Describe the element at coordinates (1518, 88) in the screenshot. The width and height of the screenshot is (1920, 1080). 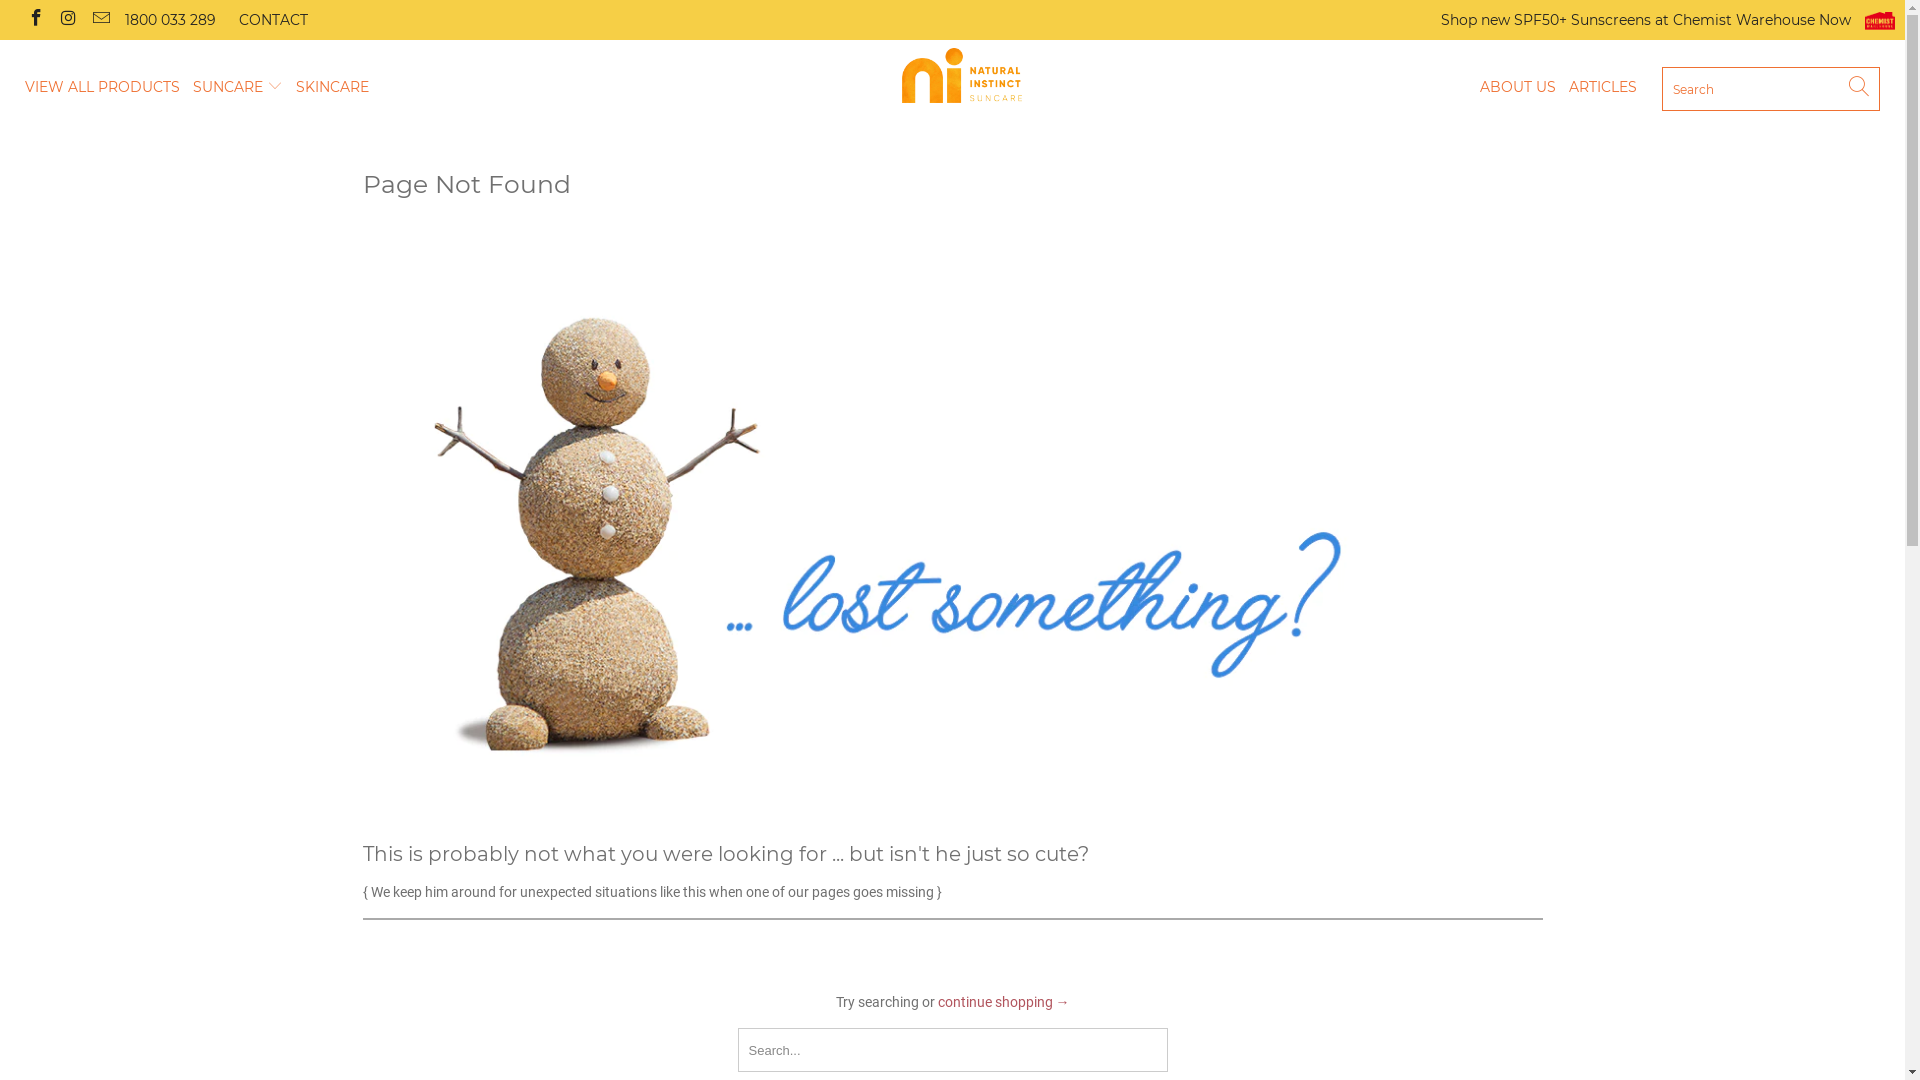
I see `ABOUT US` at that location.